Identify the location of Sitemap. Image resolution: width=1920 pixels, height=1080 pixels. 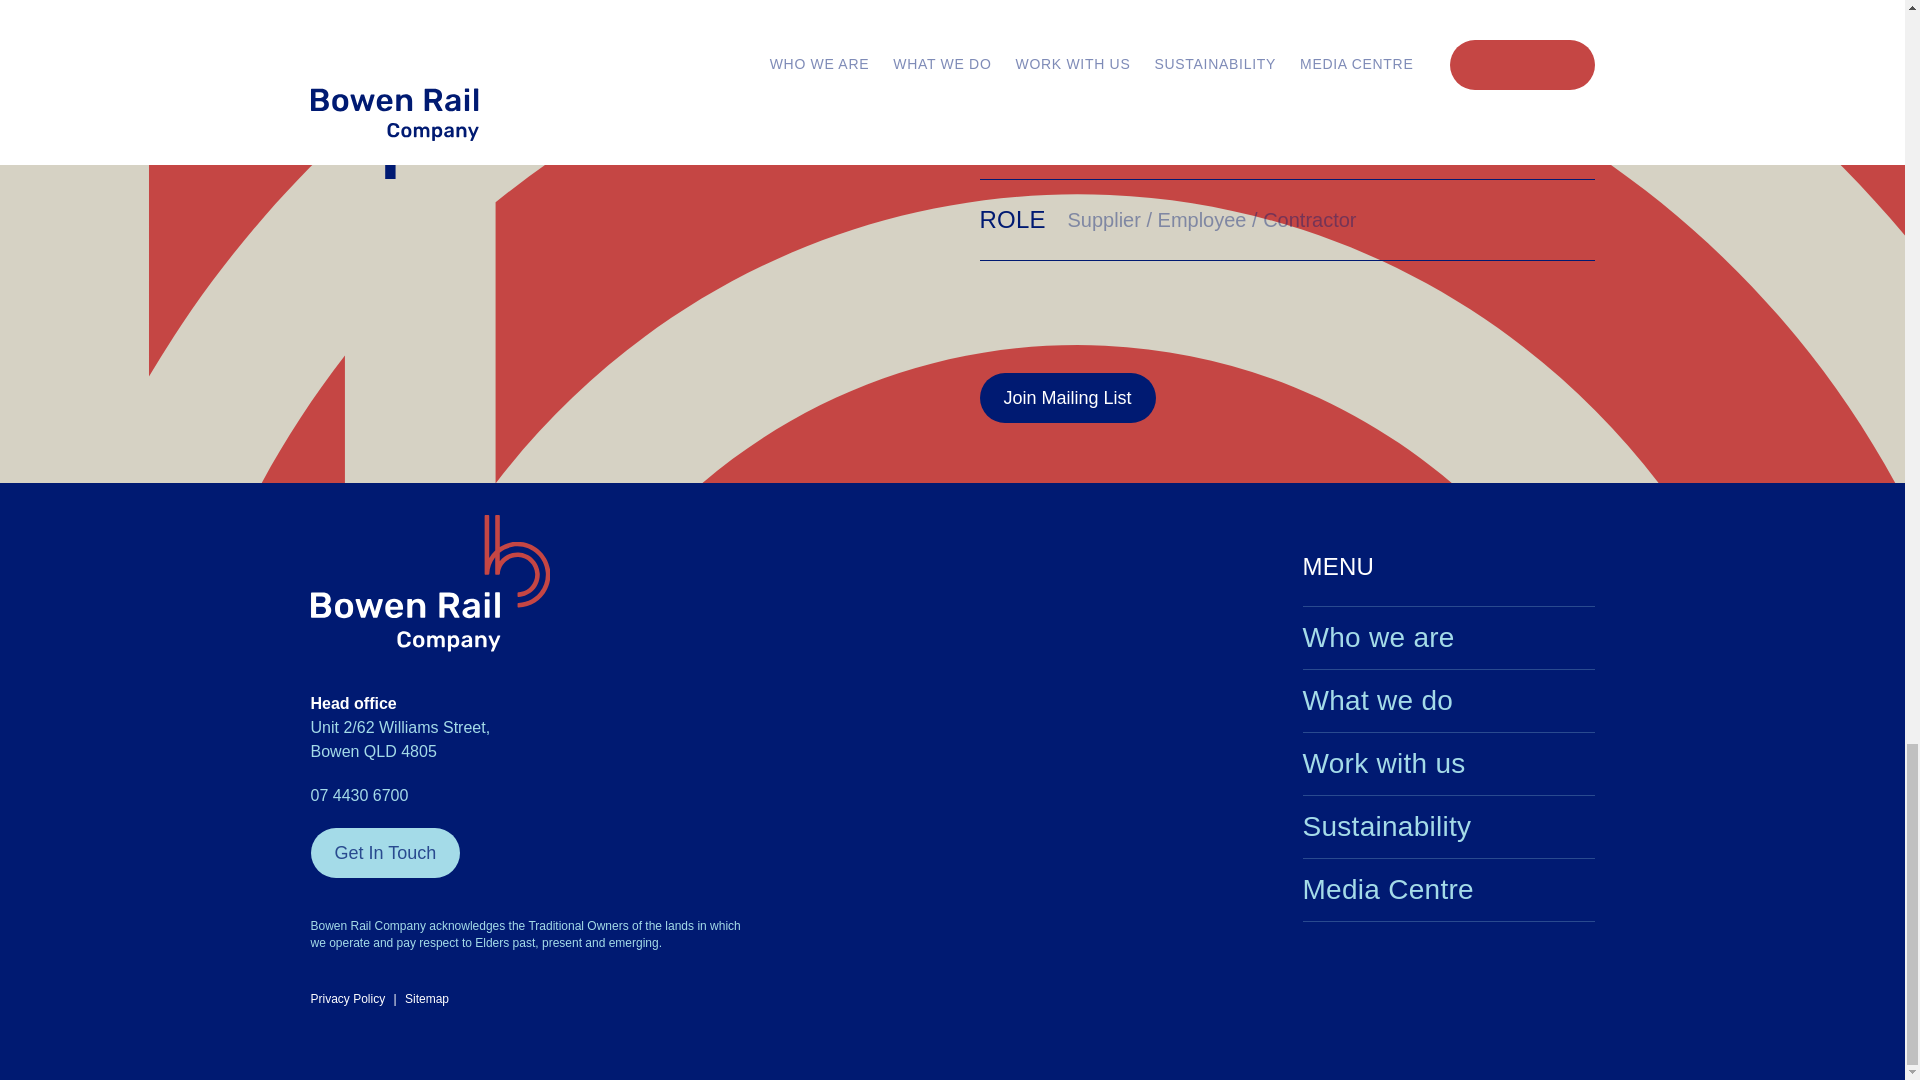
(427, 998).